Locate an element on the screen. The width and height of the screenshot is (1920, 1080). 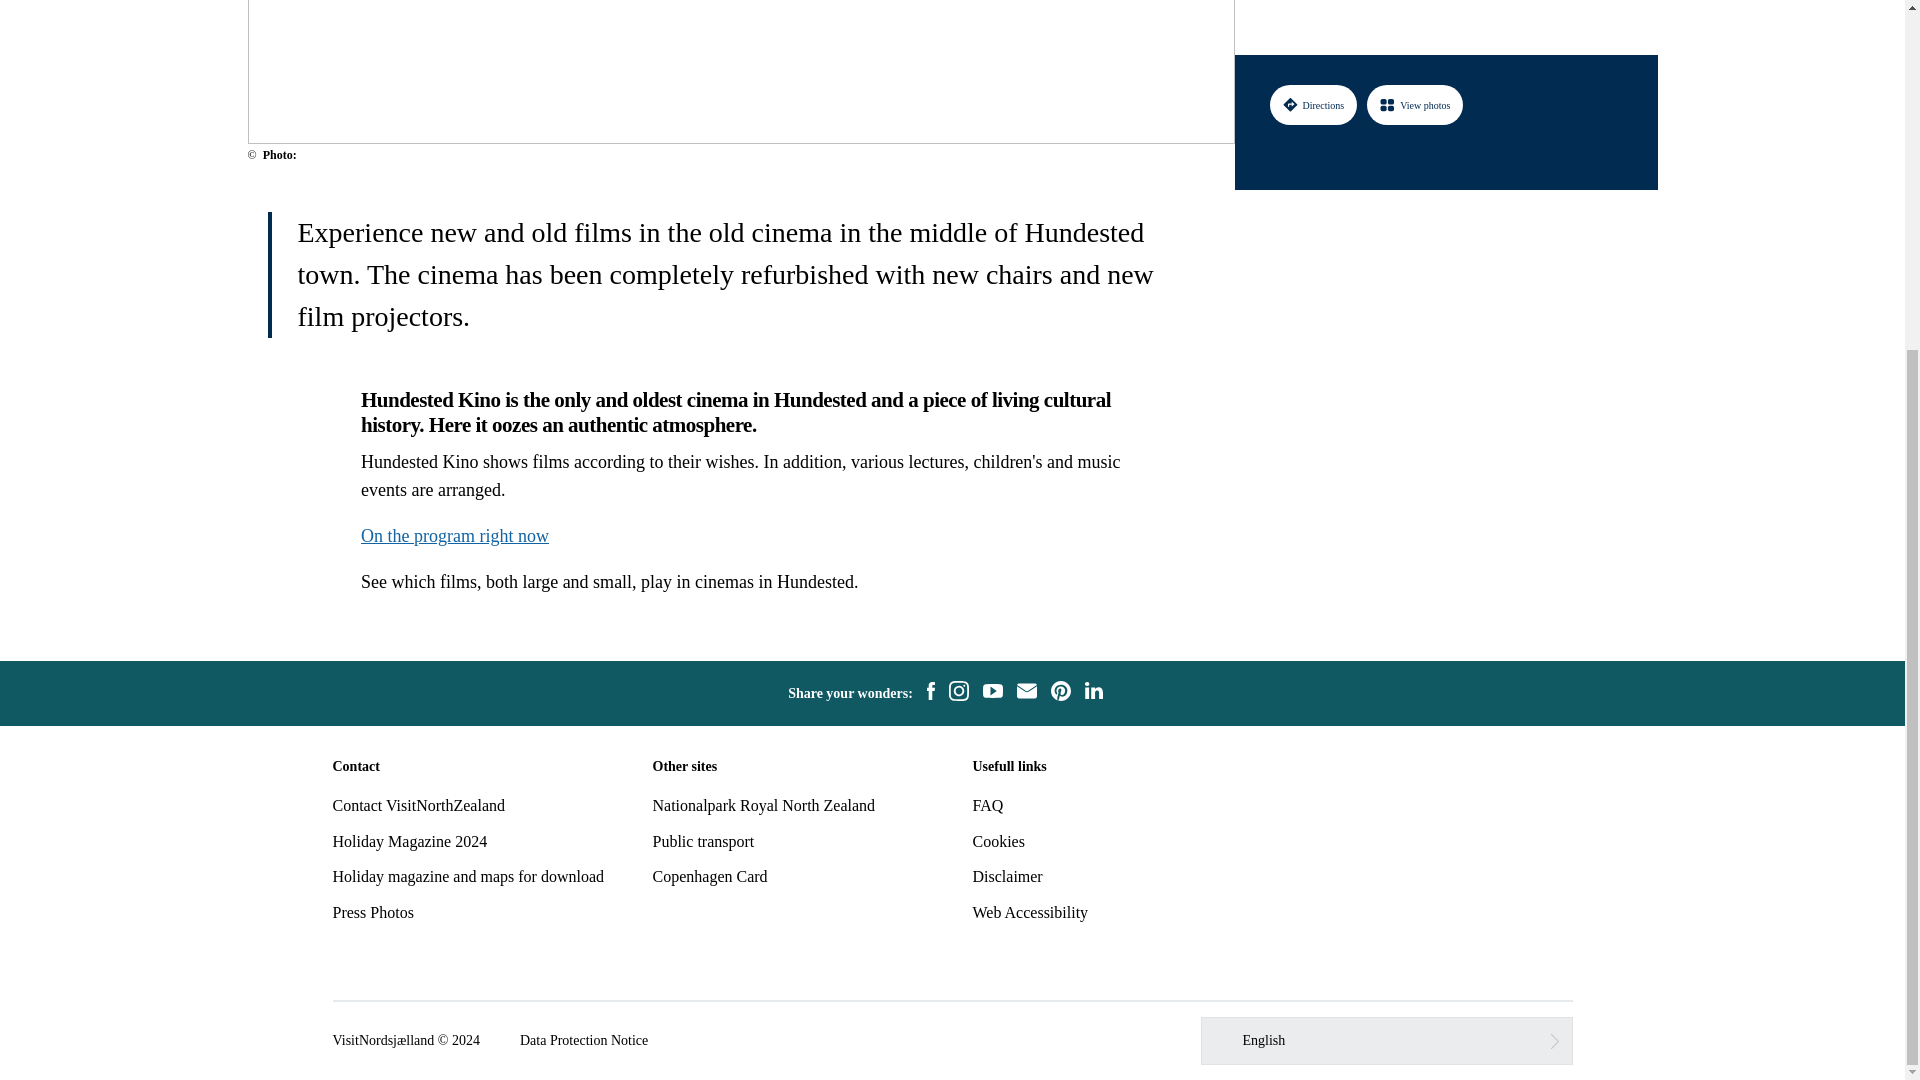
youtube is located at coordinates (992, 693).